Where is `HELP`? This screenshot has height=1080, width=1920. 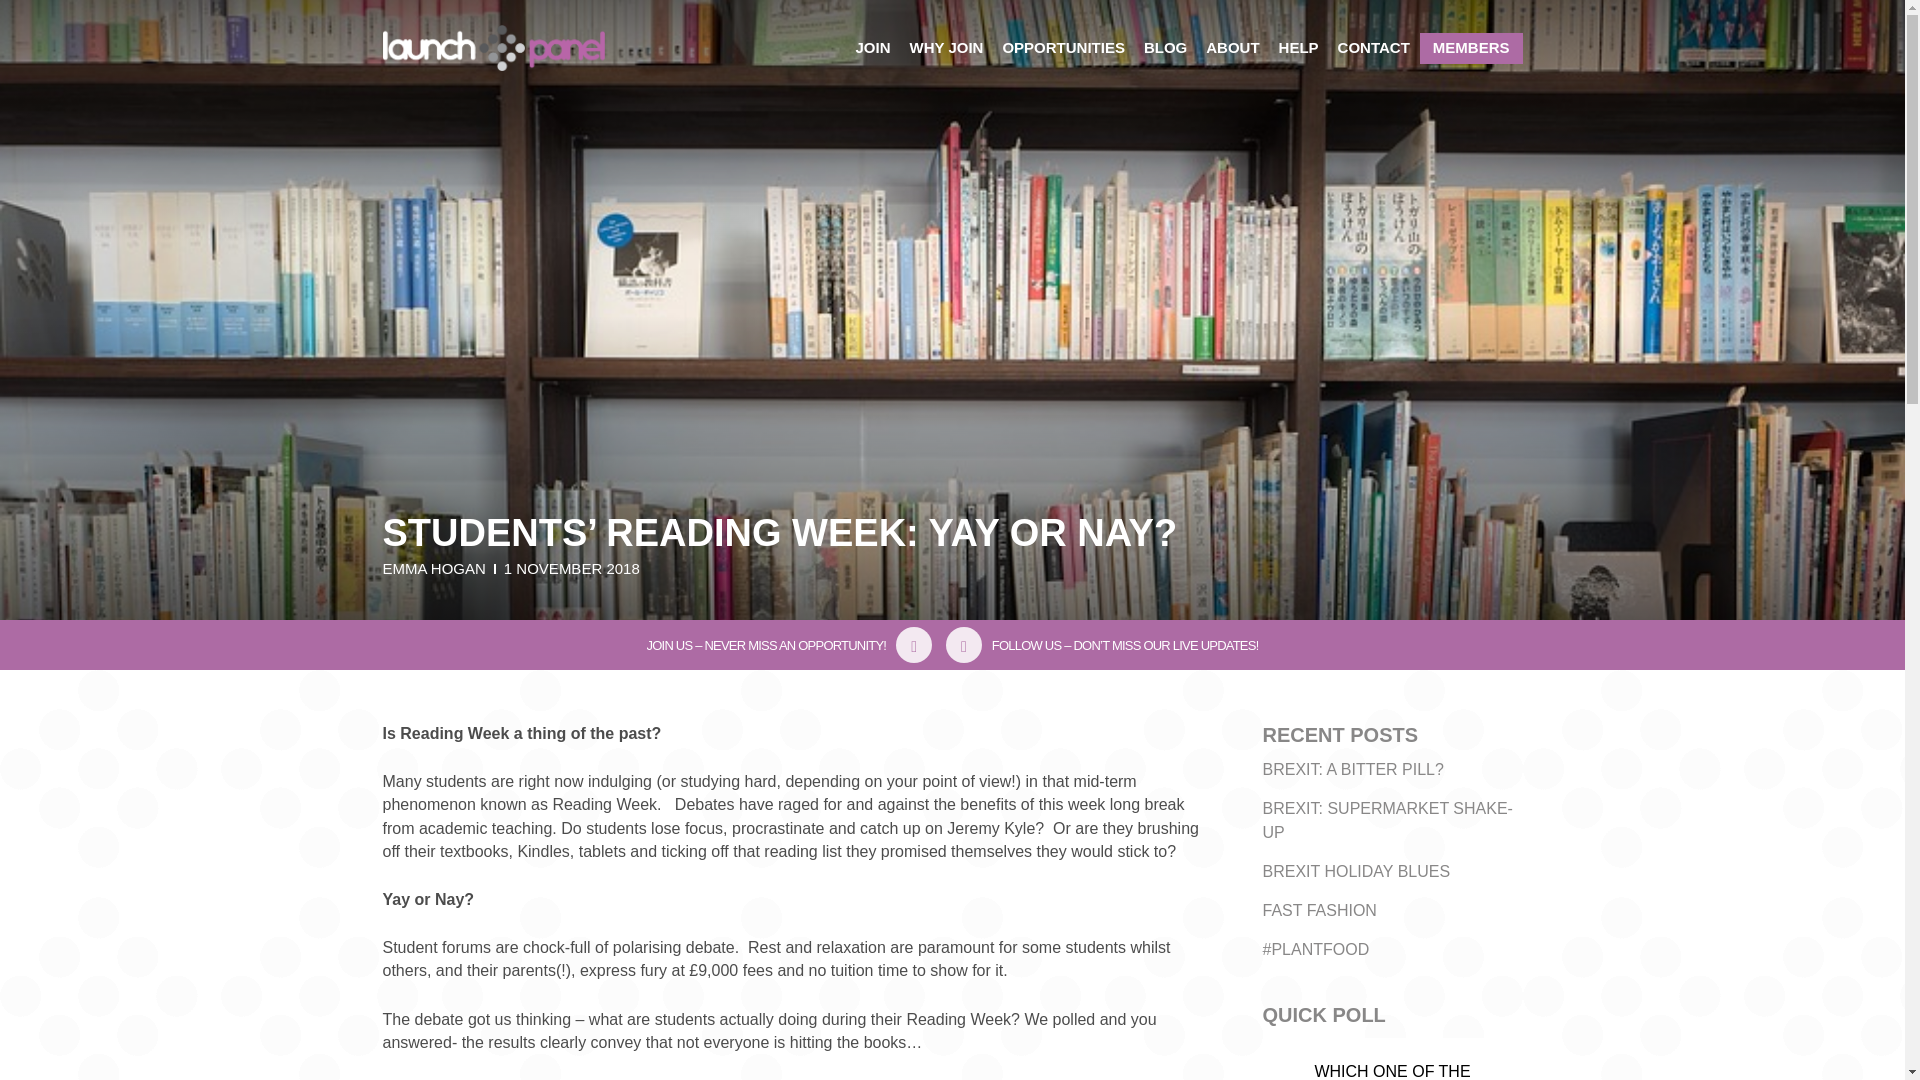 HELP is located at coordinates (1298, 48).